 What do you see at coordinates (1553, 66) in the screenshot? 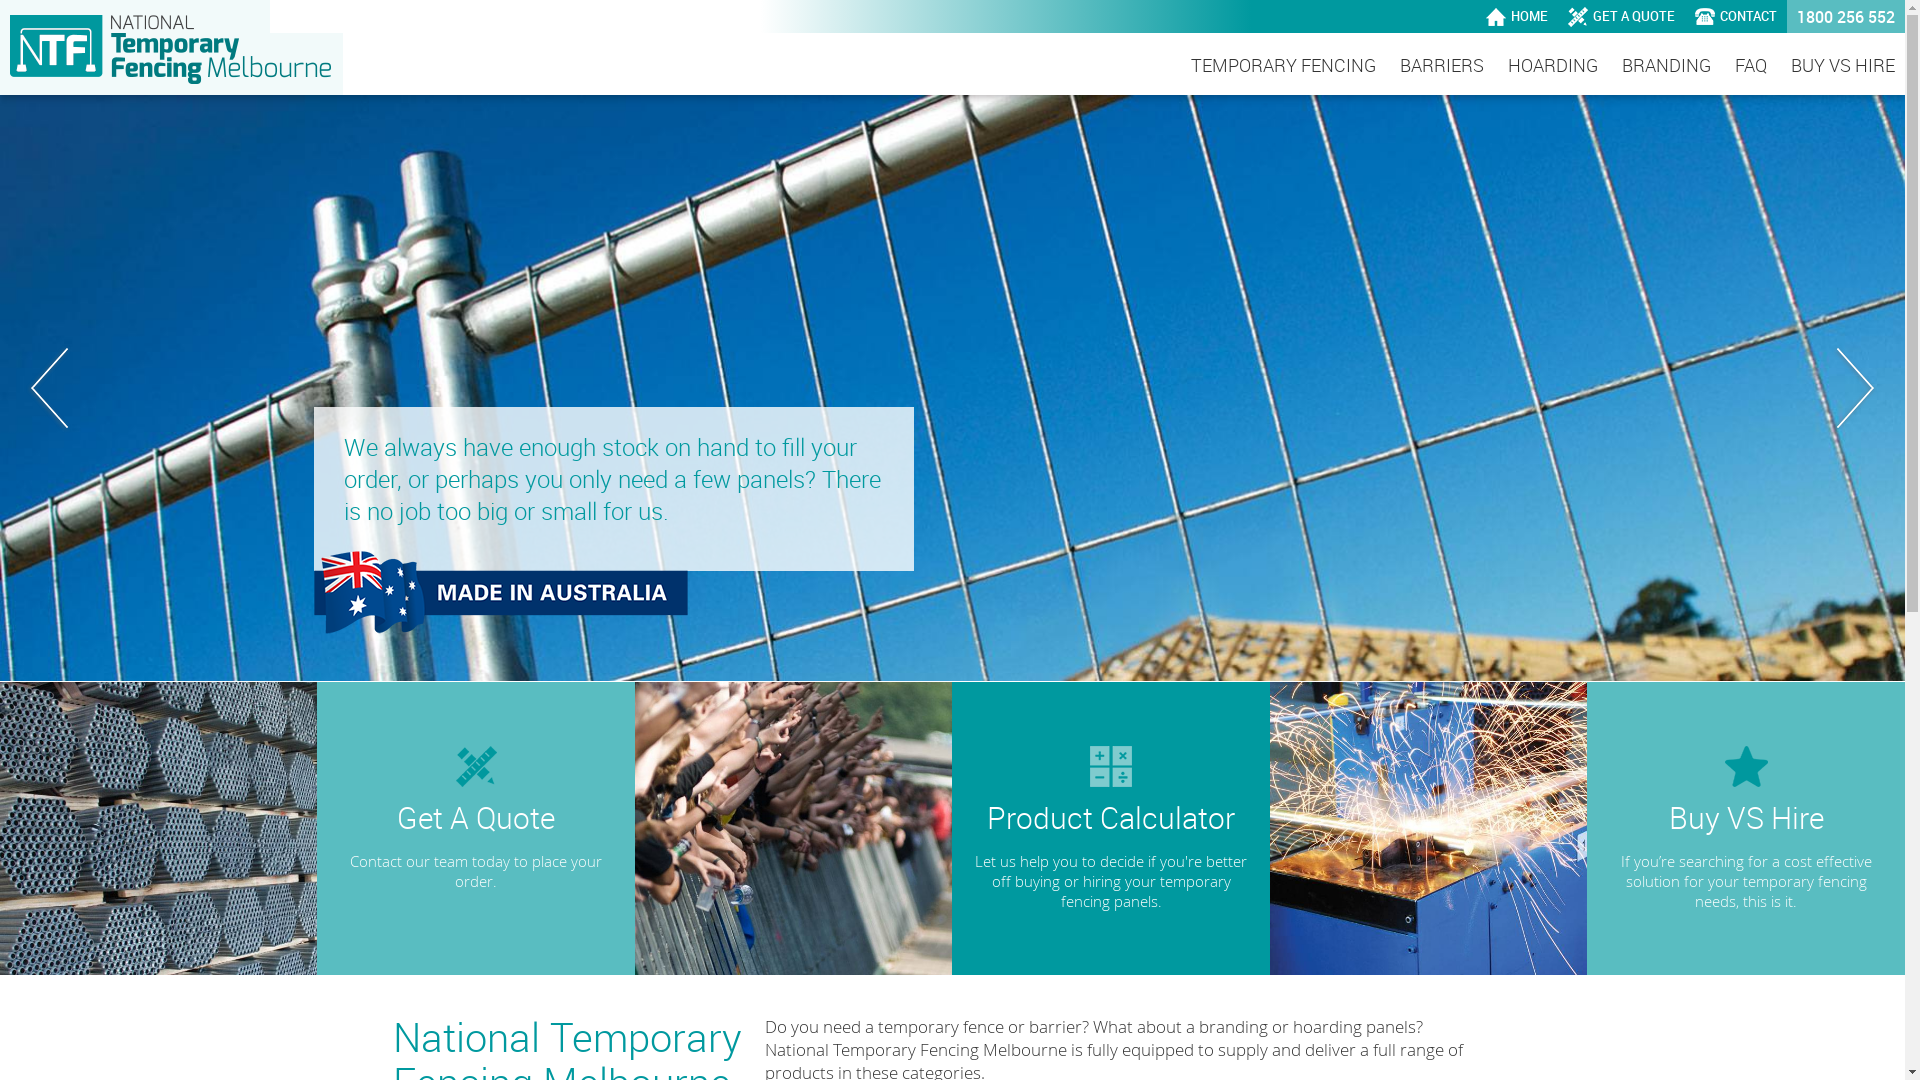
I see `HOARDING` at bounding box center [1553, 66].